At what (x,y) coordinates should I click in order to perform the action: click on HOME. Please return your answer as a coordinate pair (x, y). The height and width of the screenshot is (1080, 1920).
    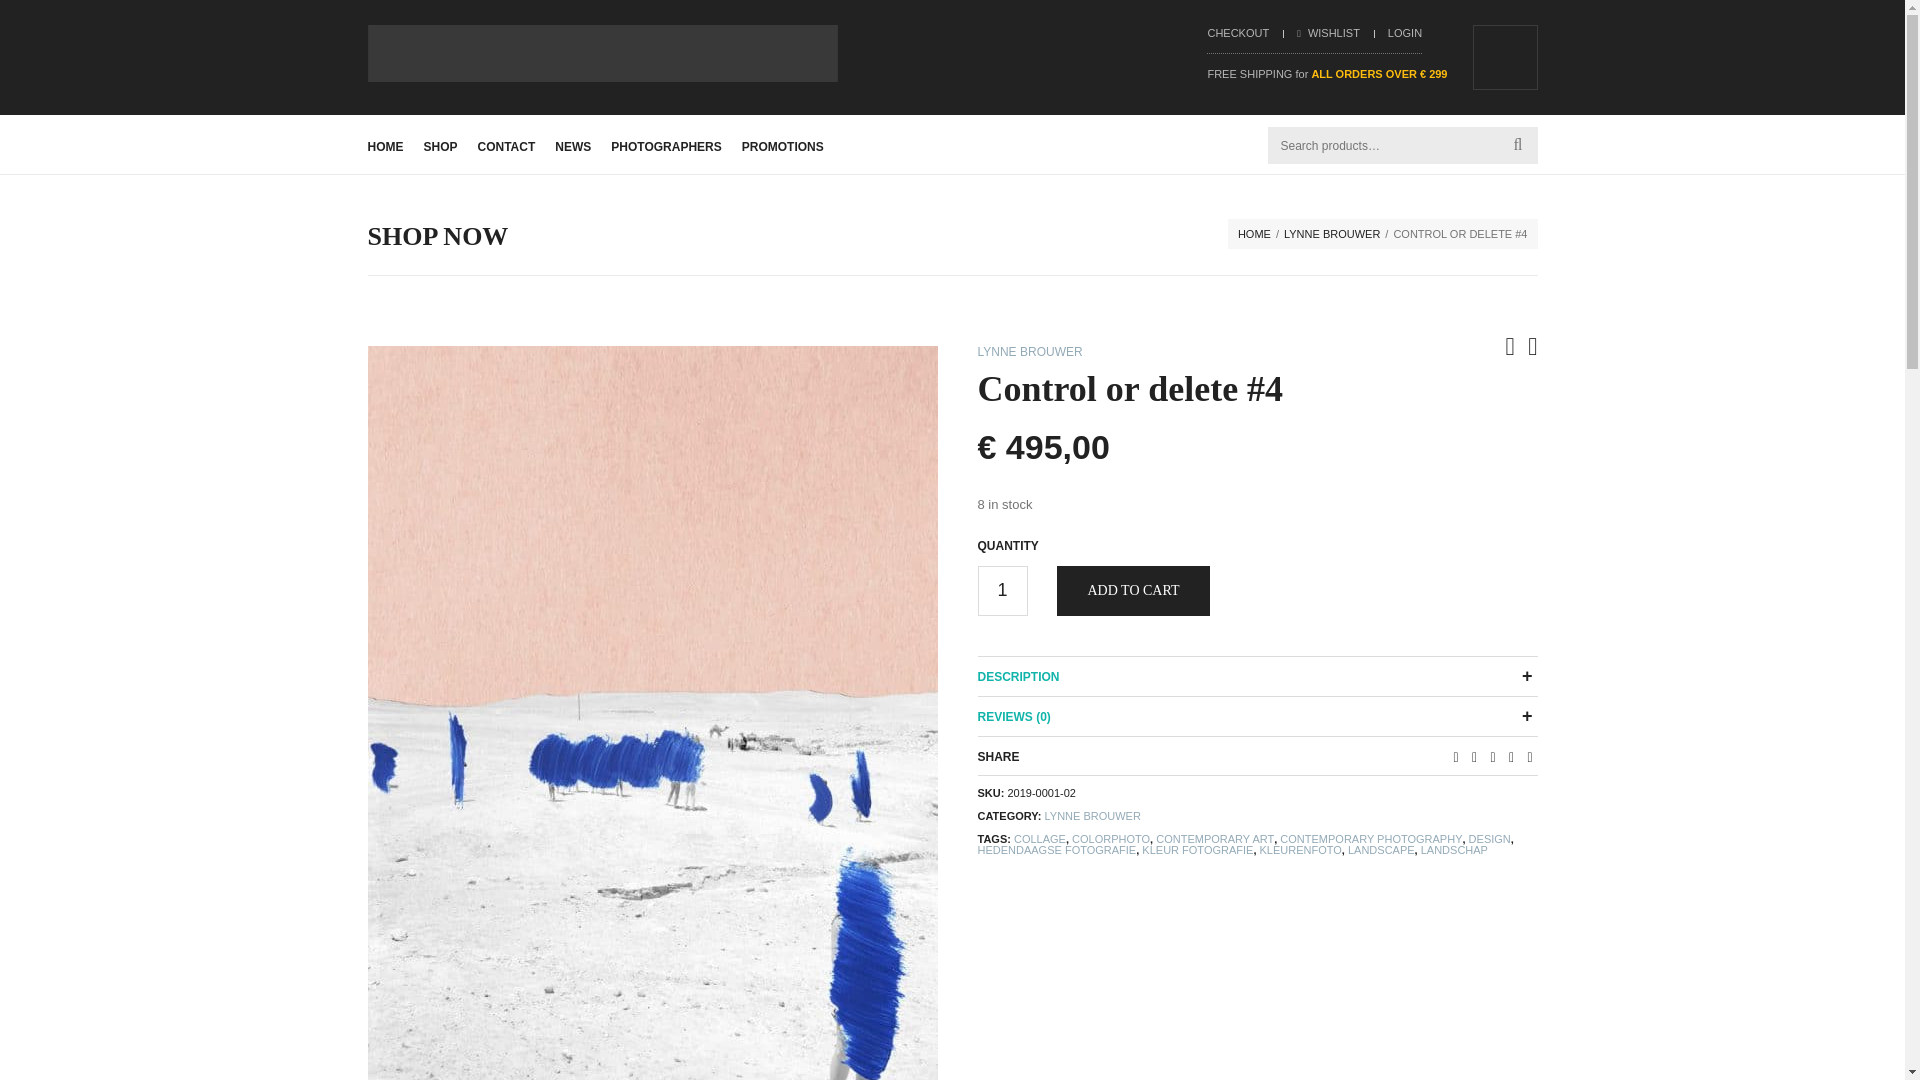
    Looking at the image, I should click on (386, 147).